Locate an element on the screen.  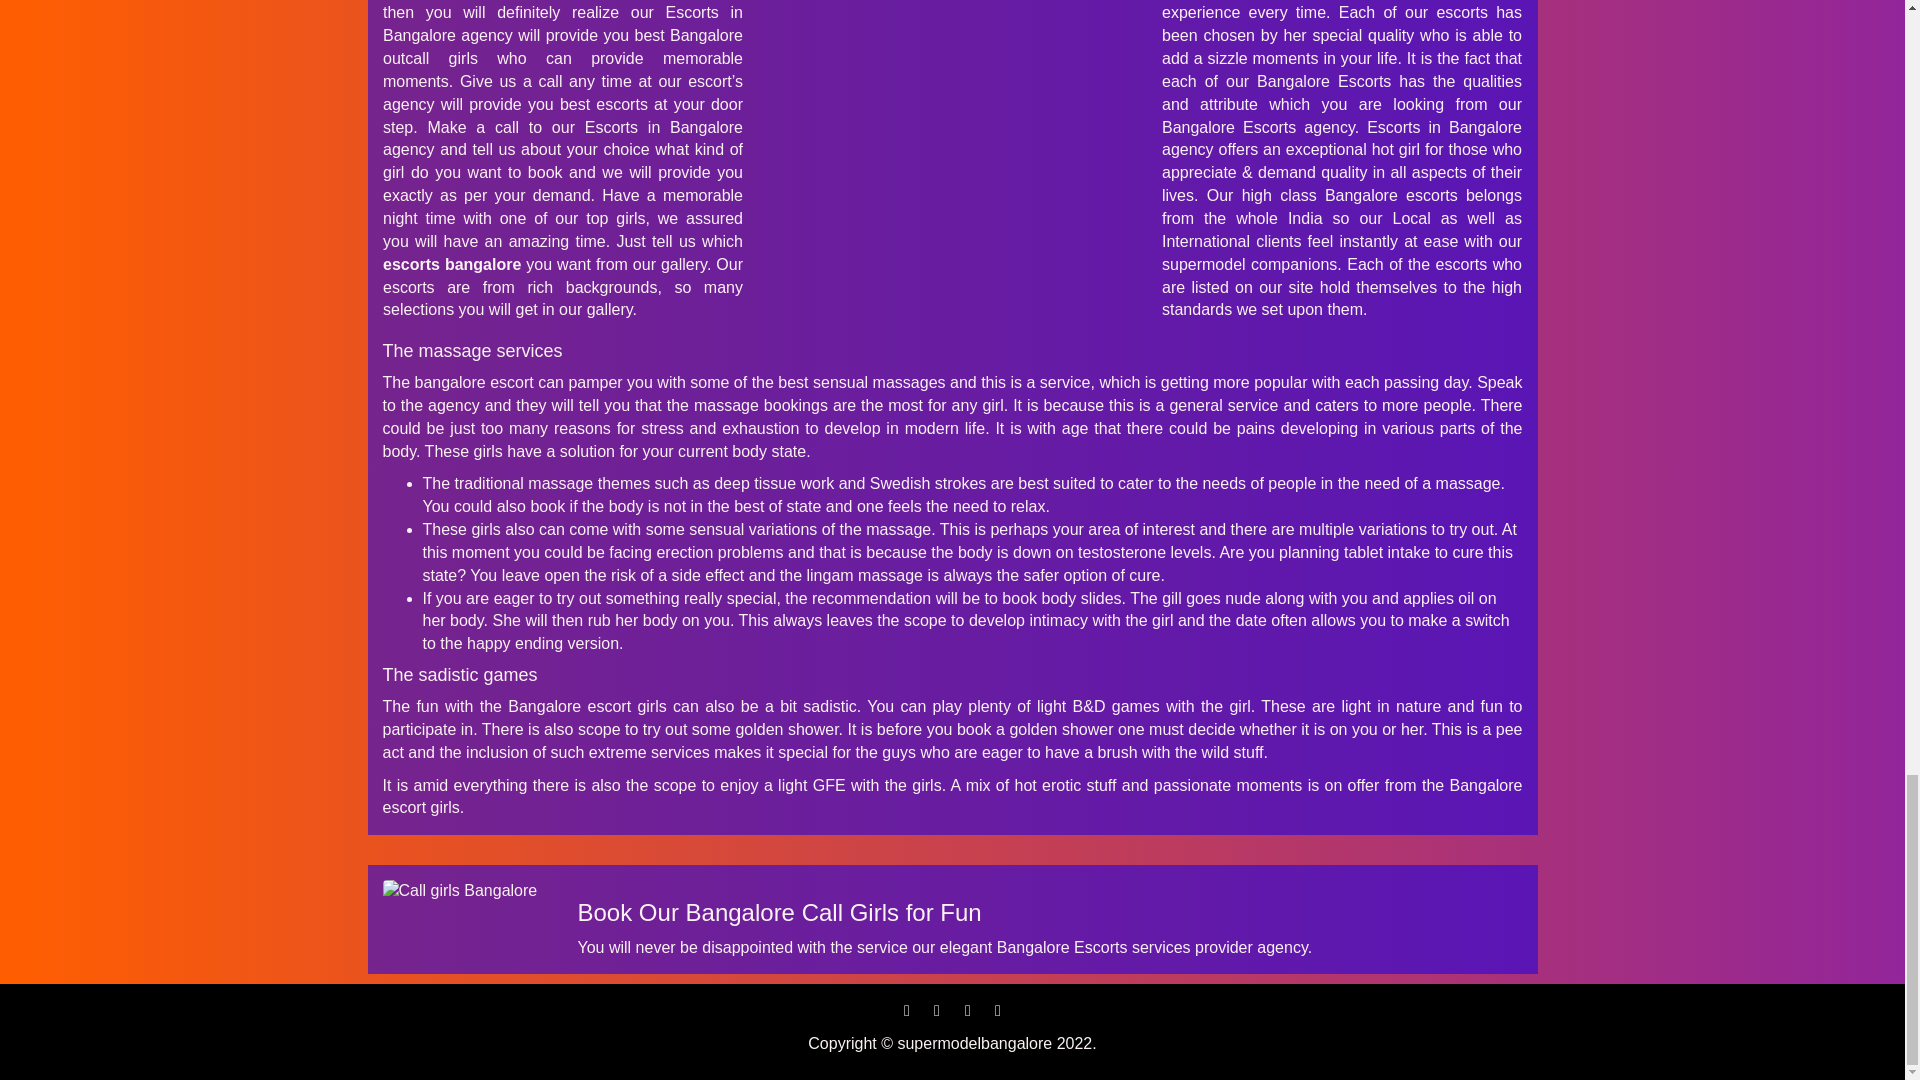
Bangalore escorts is located at coordinates (464, 891).